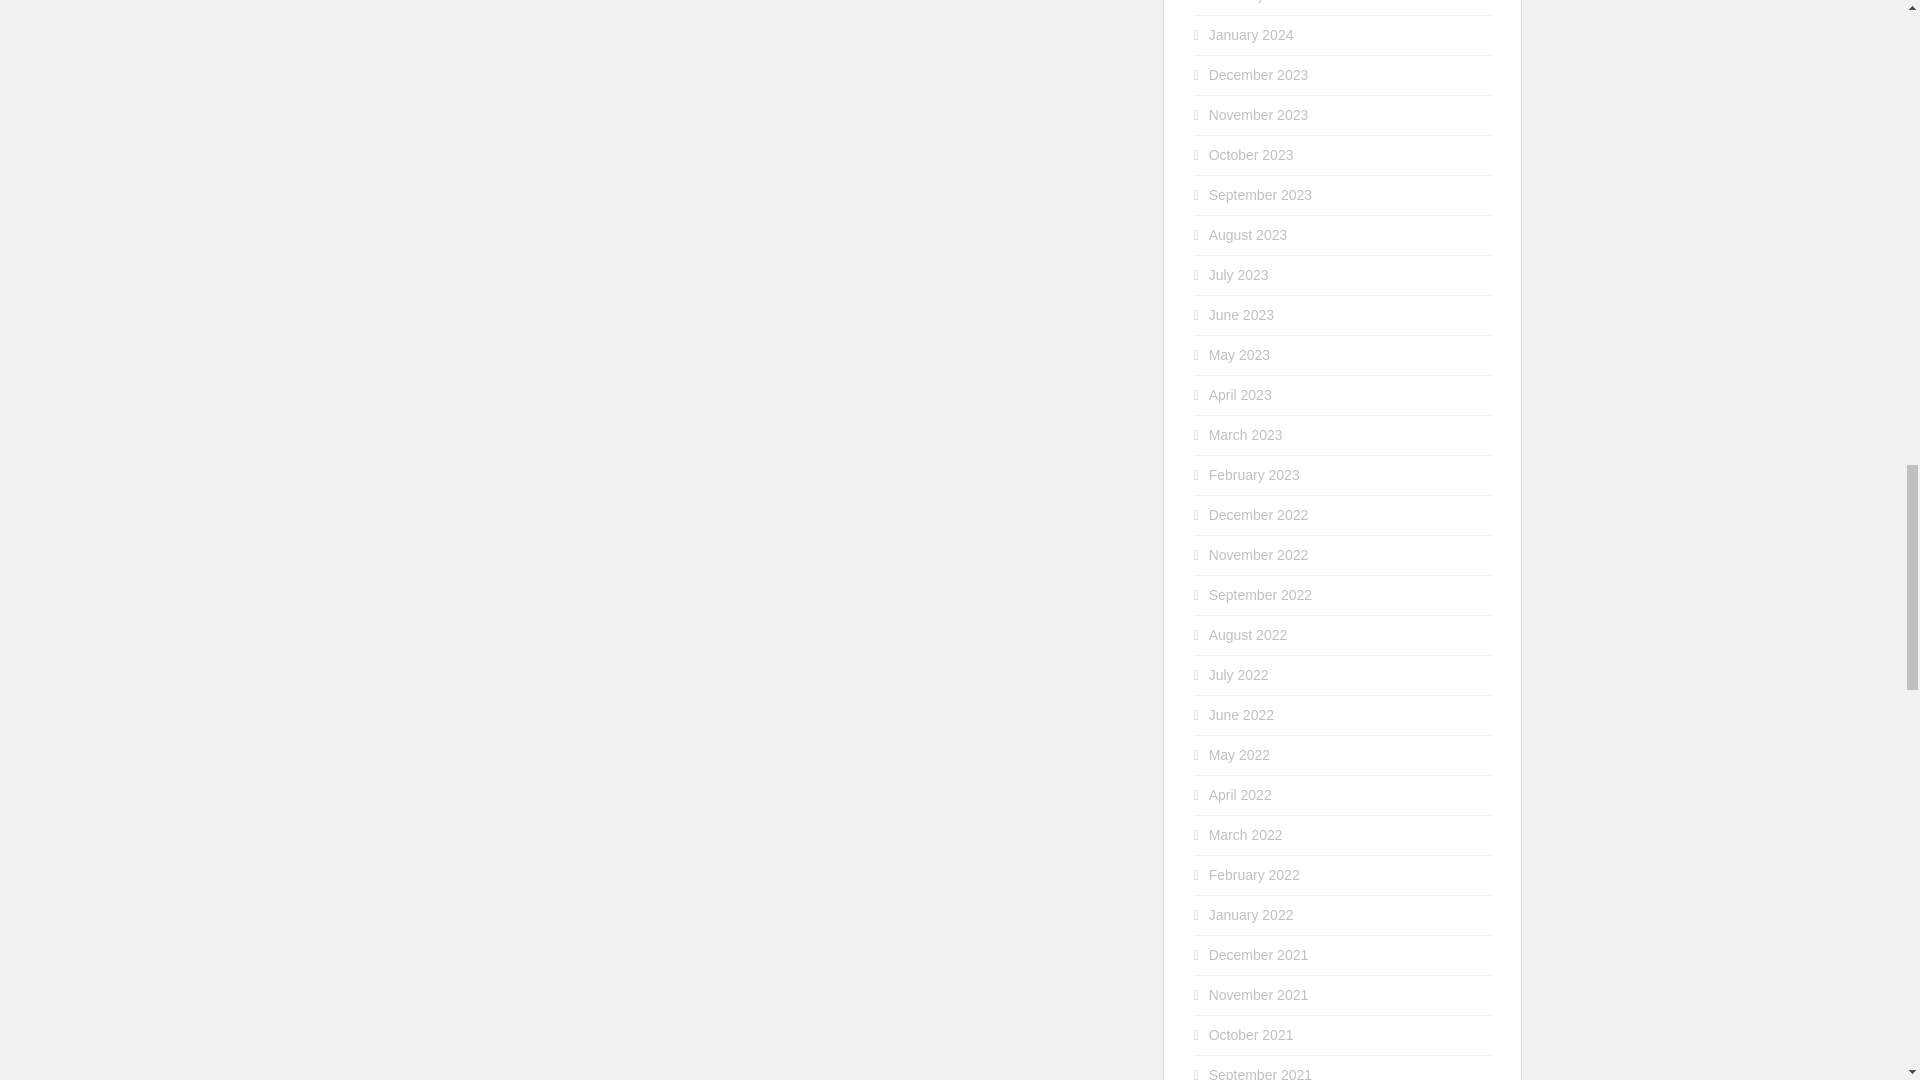  I want to click on December 2023, so click(1259, 74).